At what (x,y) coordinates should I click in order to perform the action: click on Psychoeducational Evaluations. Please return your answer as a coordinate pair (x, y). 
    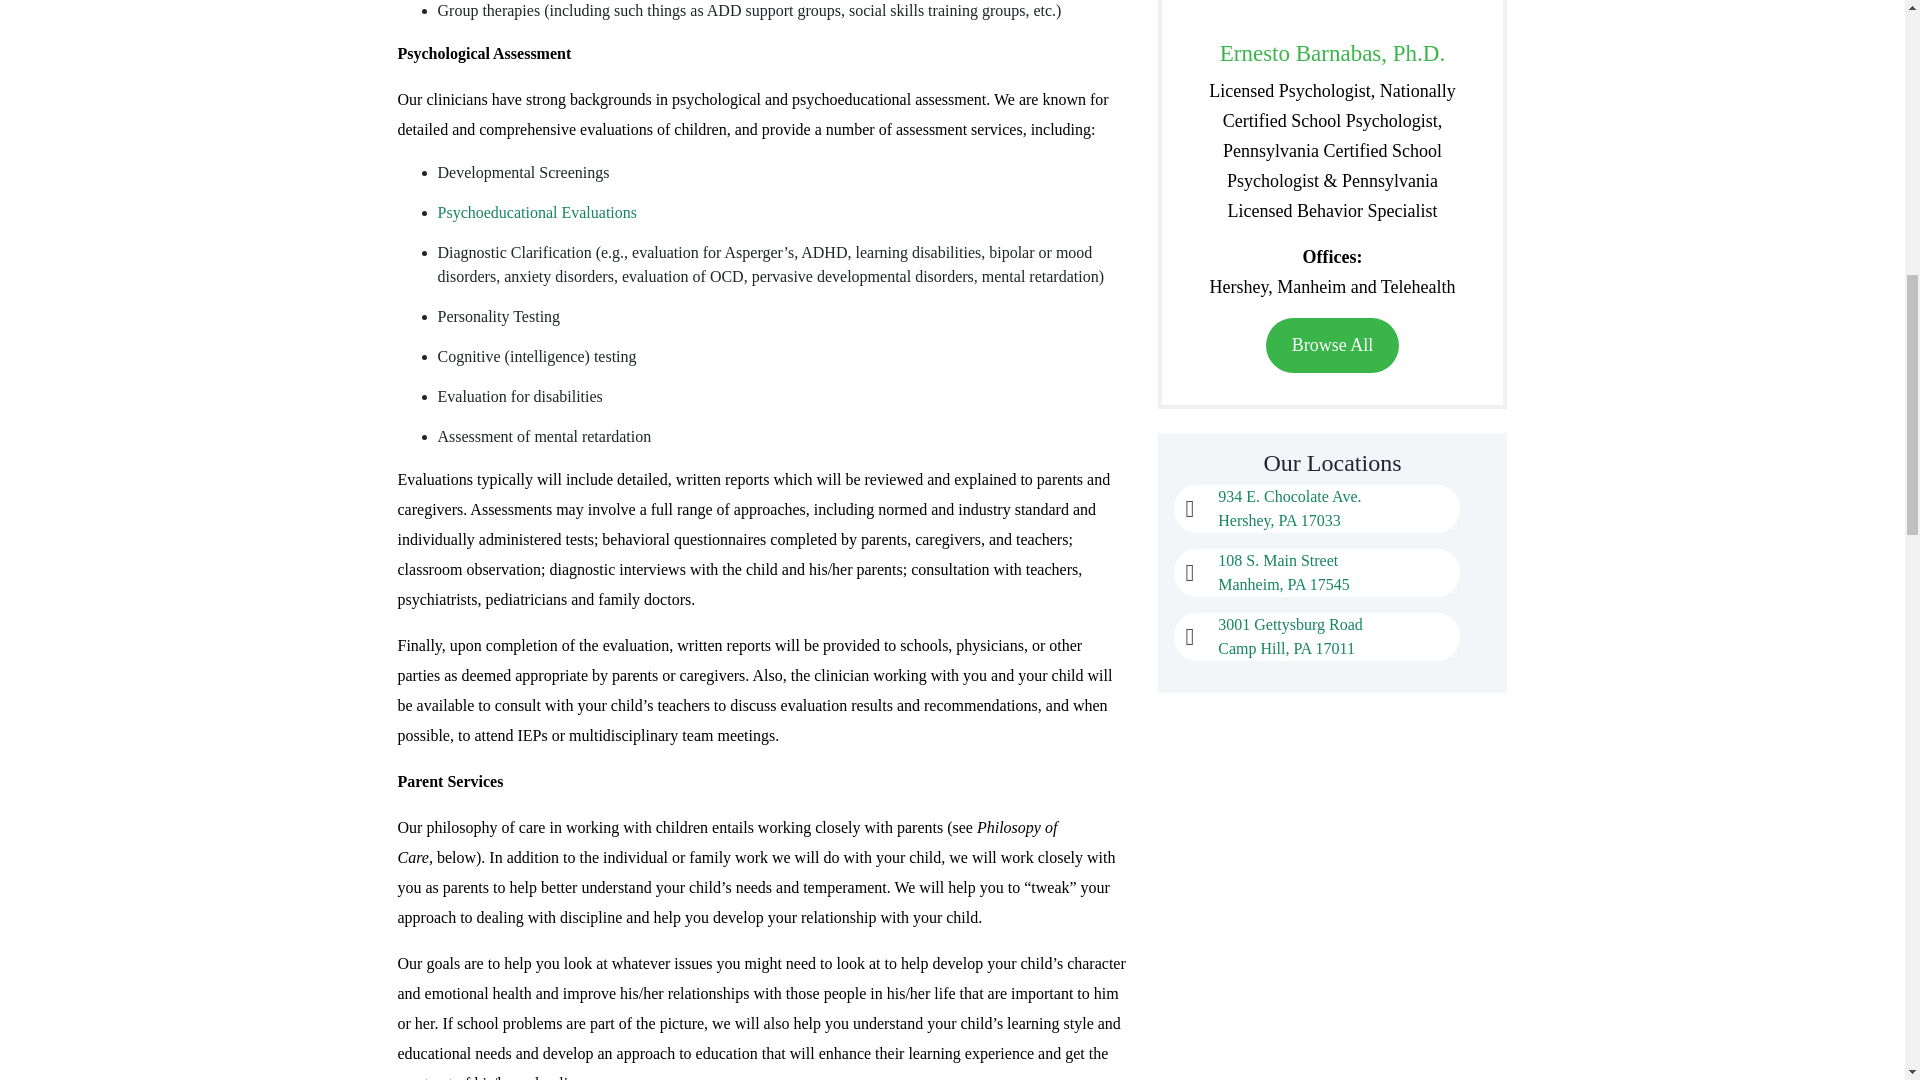
    Looking at the image, I should click on (1283, 572).